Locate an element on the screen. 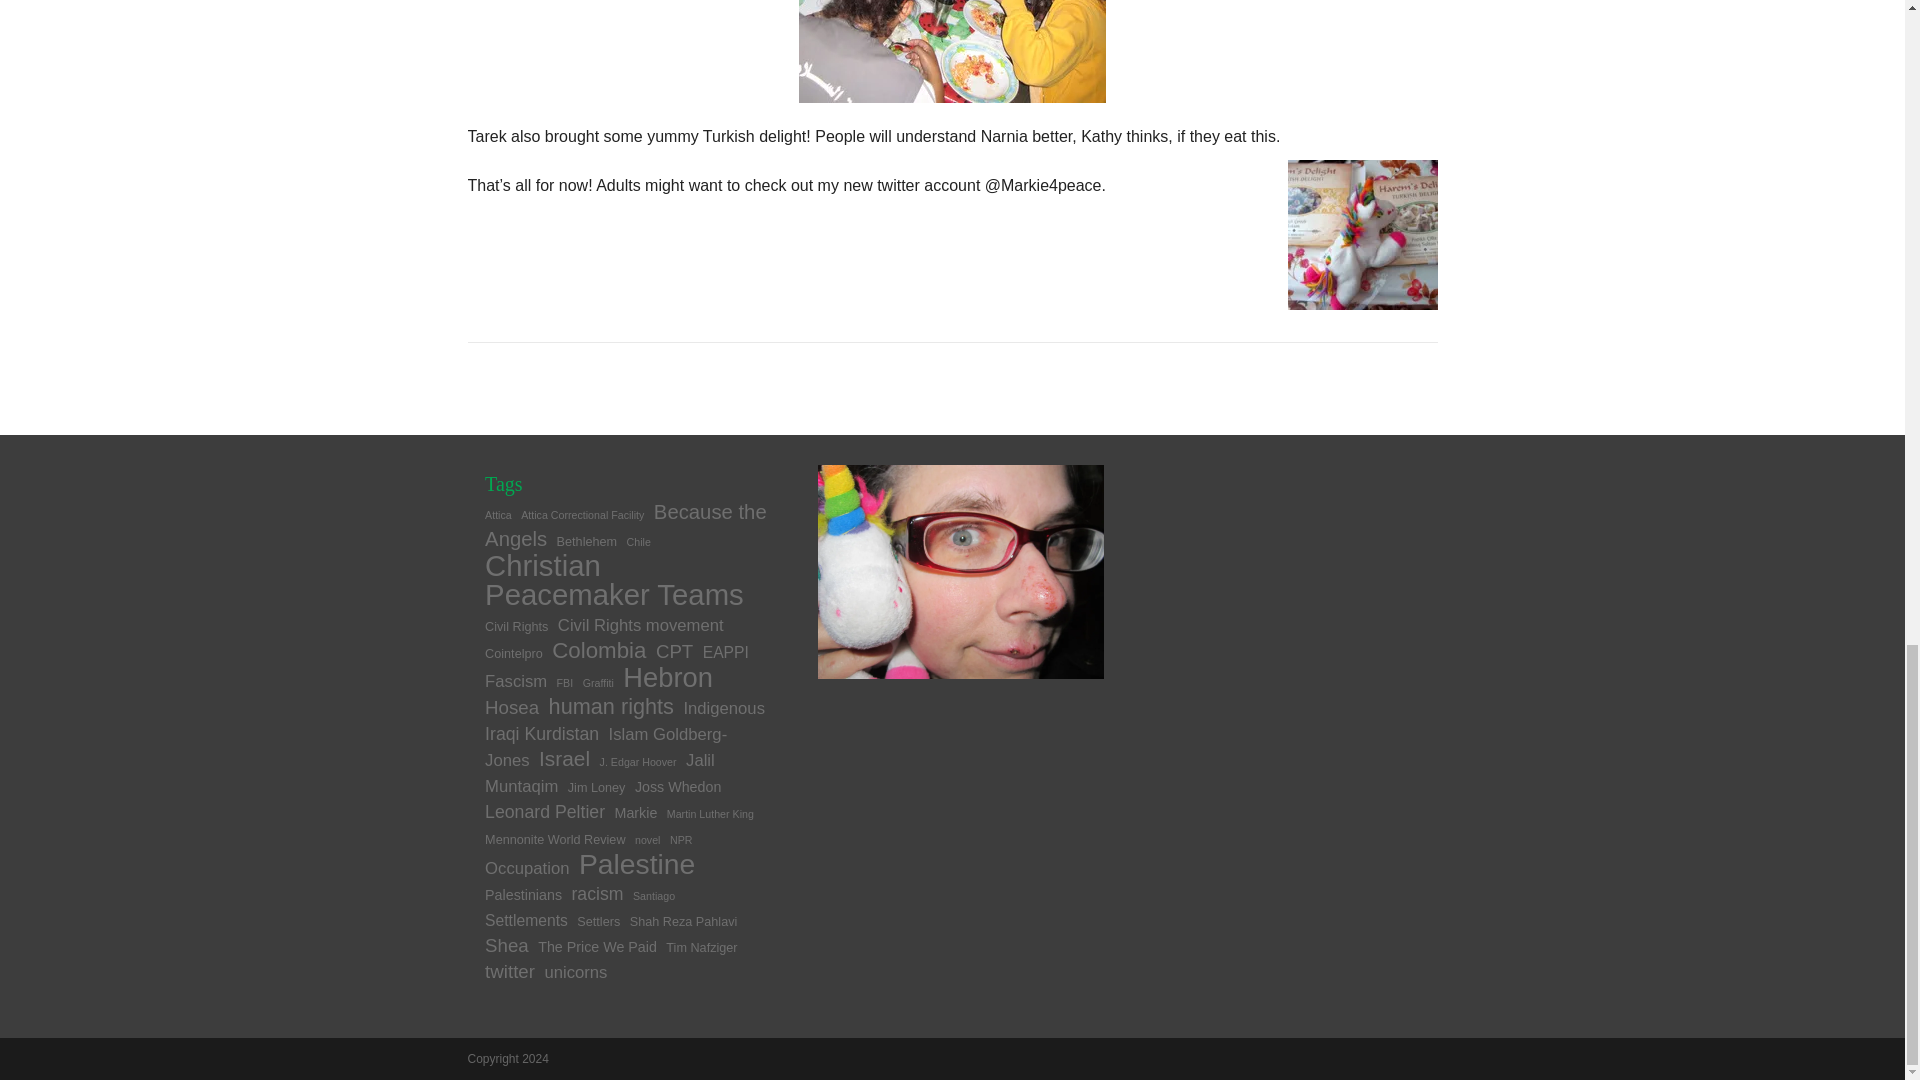  Indigenous is located at coordinates (724, 708).